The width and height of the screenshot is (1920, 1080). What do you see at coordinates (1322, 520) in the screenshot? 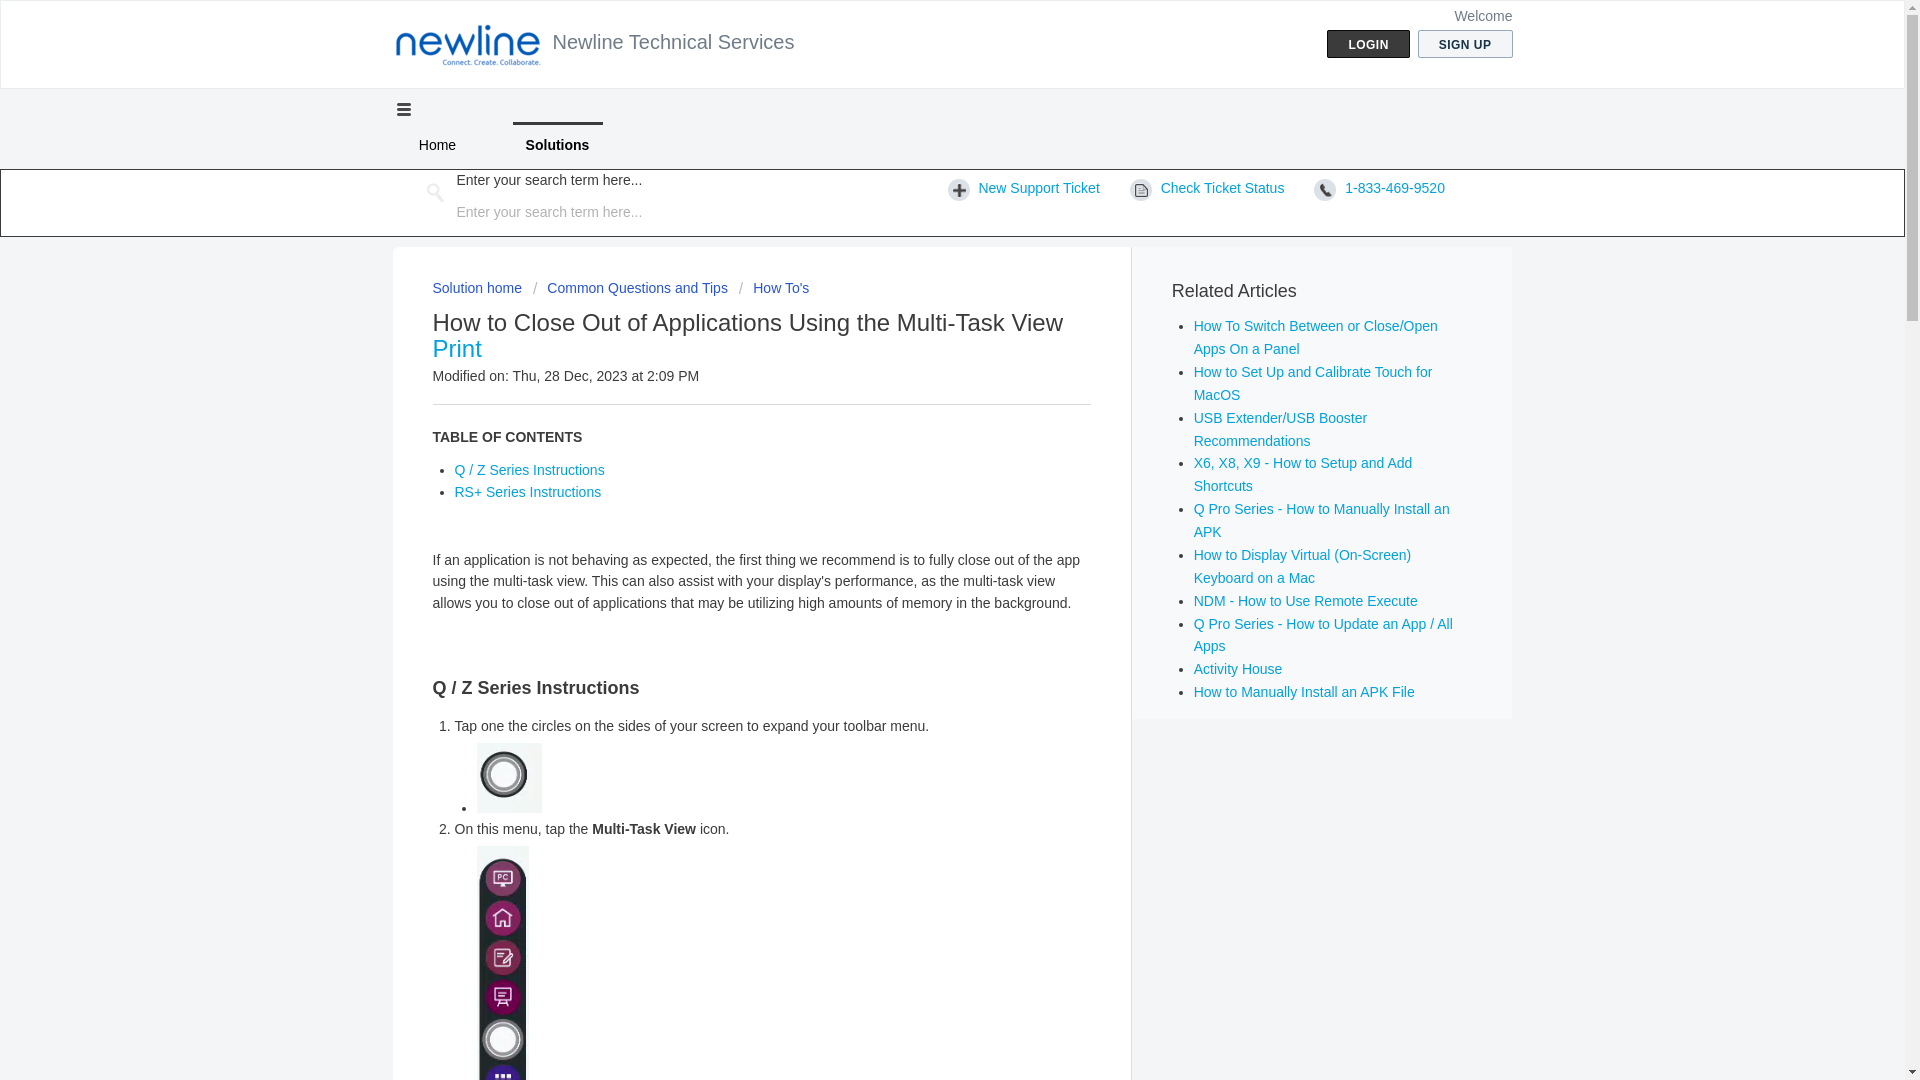
I see `Q Pro Series - How to Manually Install an APK` at bounding box center [1322, 520].